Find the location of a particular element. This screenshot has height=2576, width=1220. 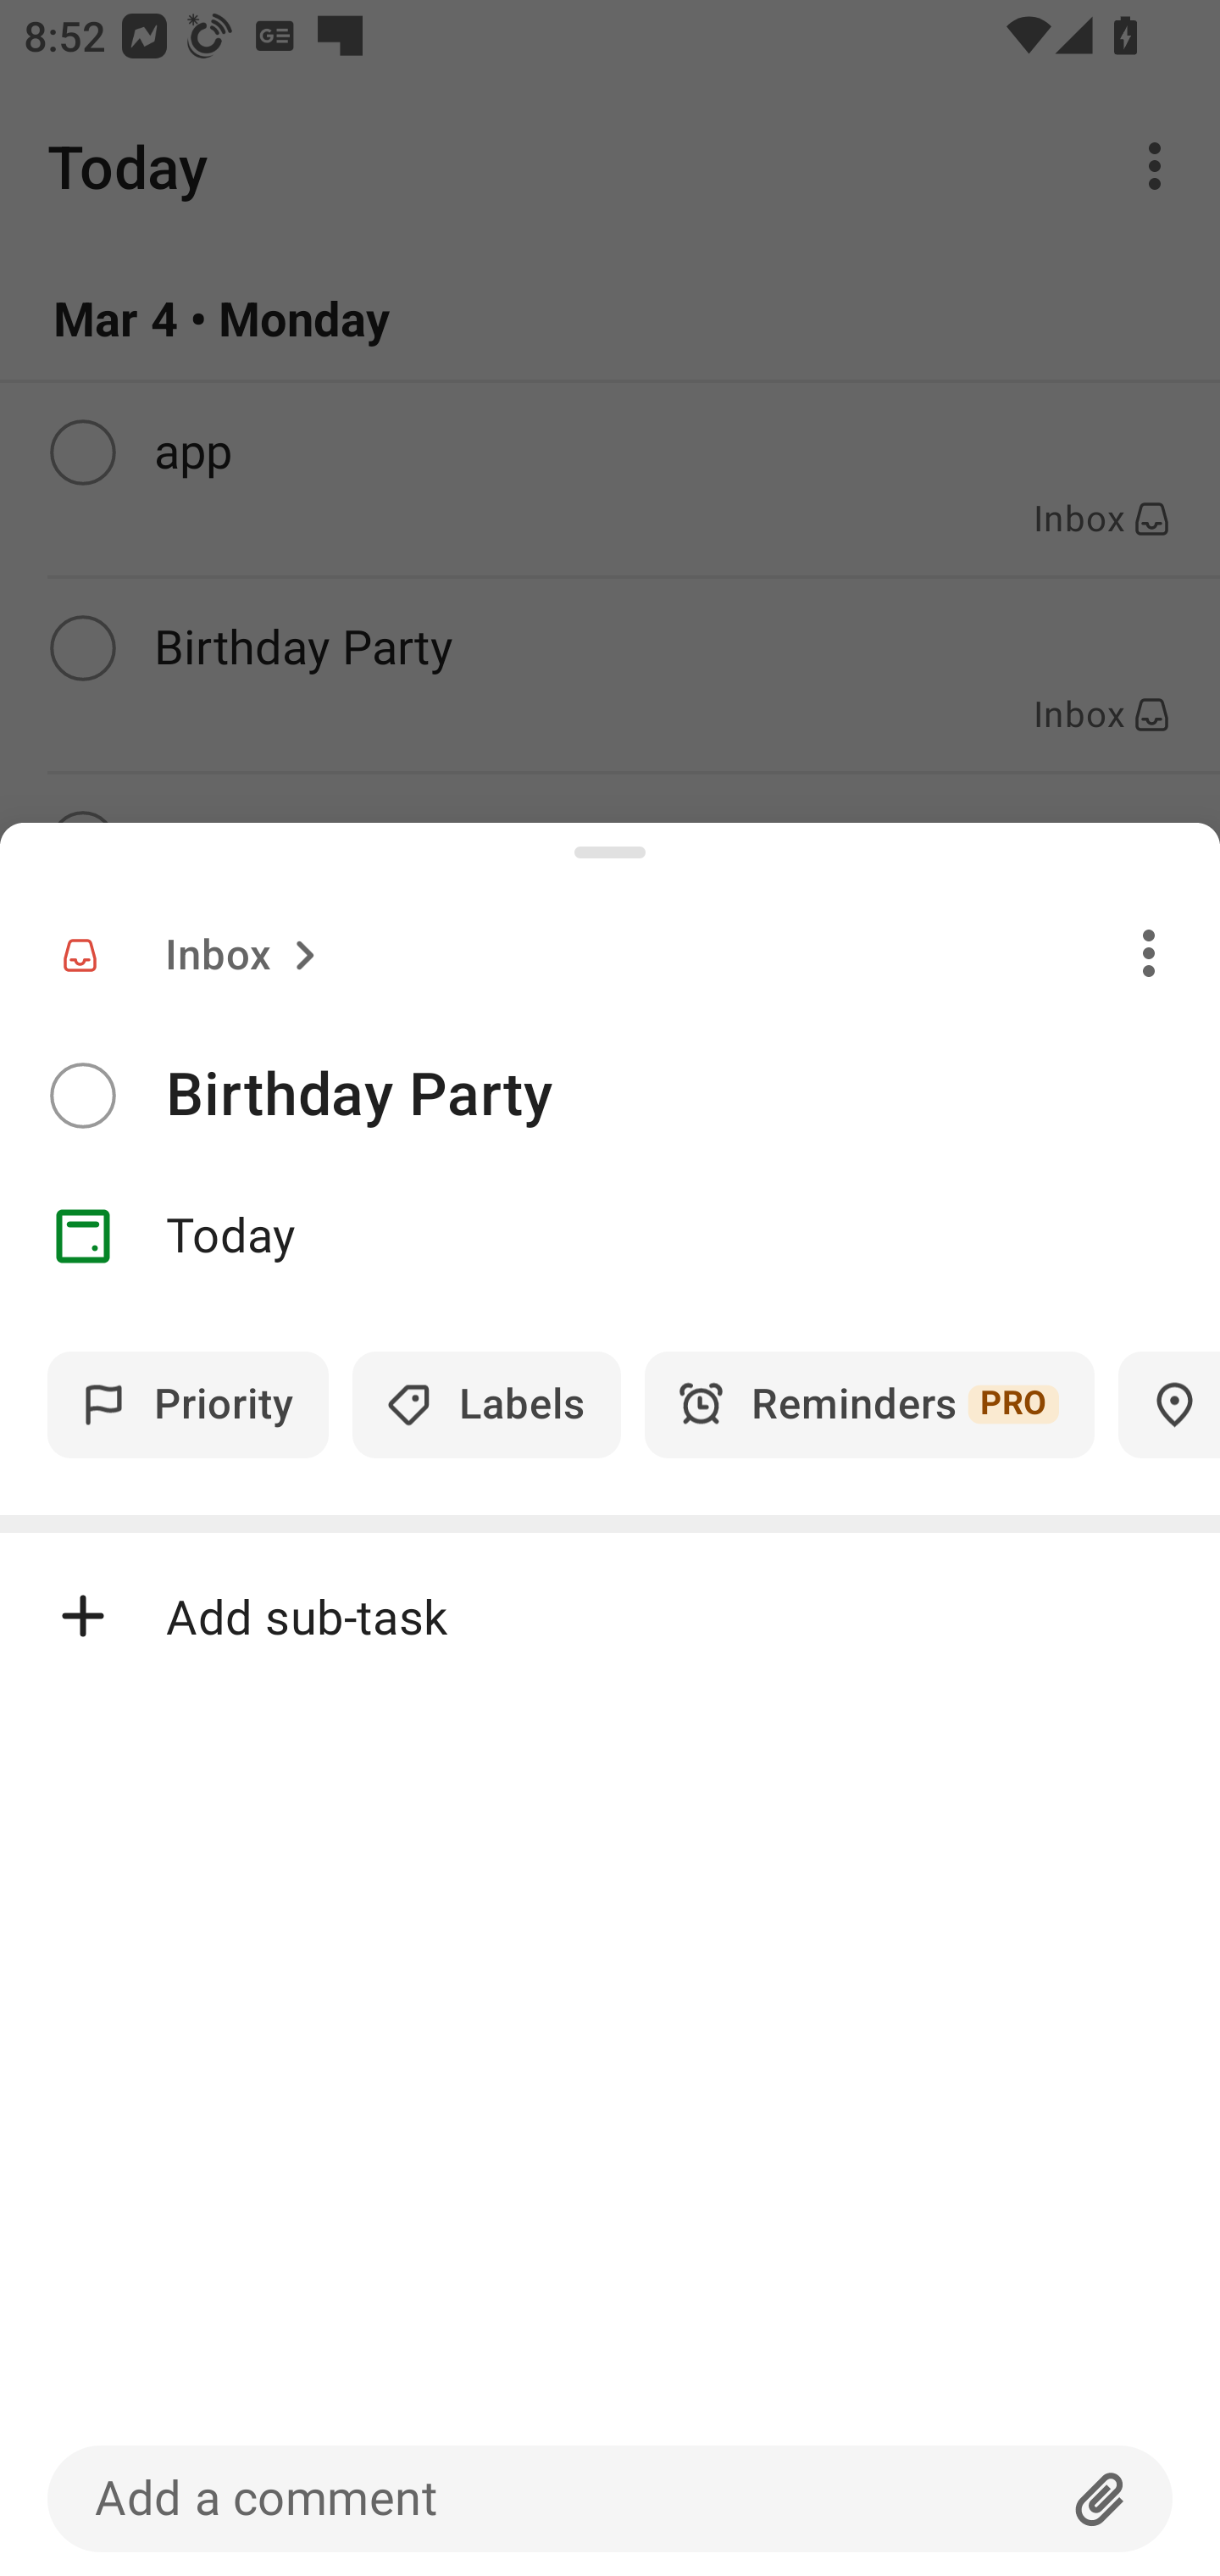

Labels is located at coordinates (486, 1405).